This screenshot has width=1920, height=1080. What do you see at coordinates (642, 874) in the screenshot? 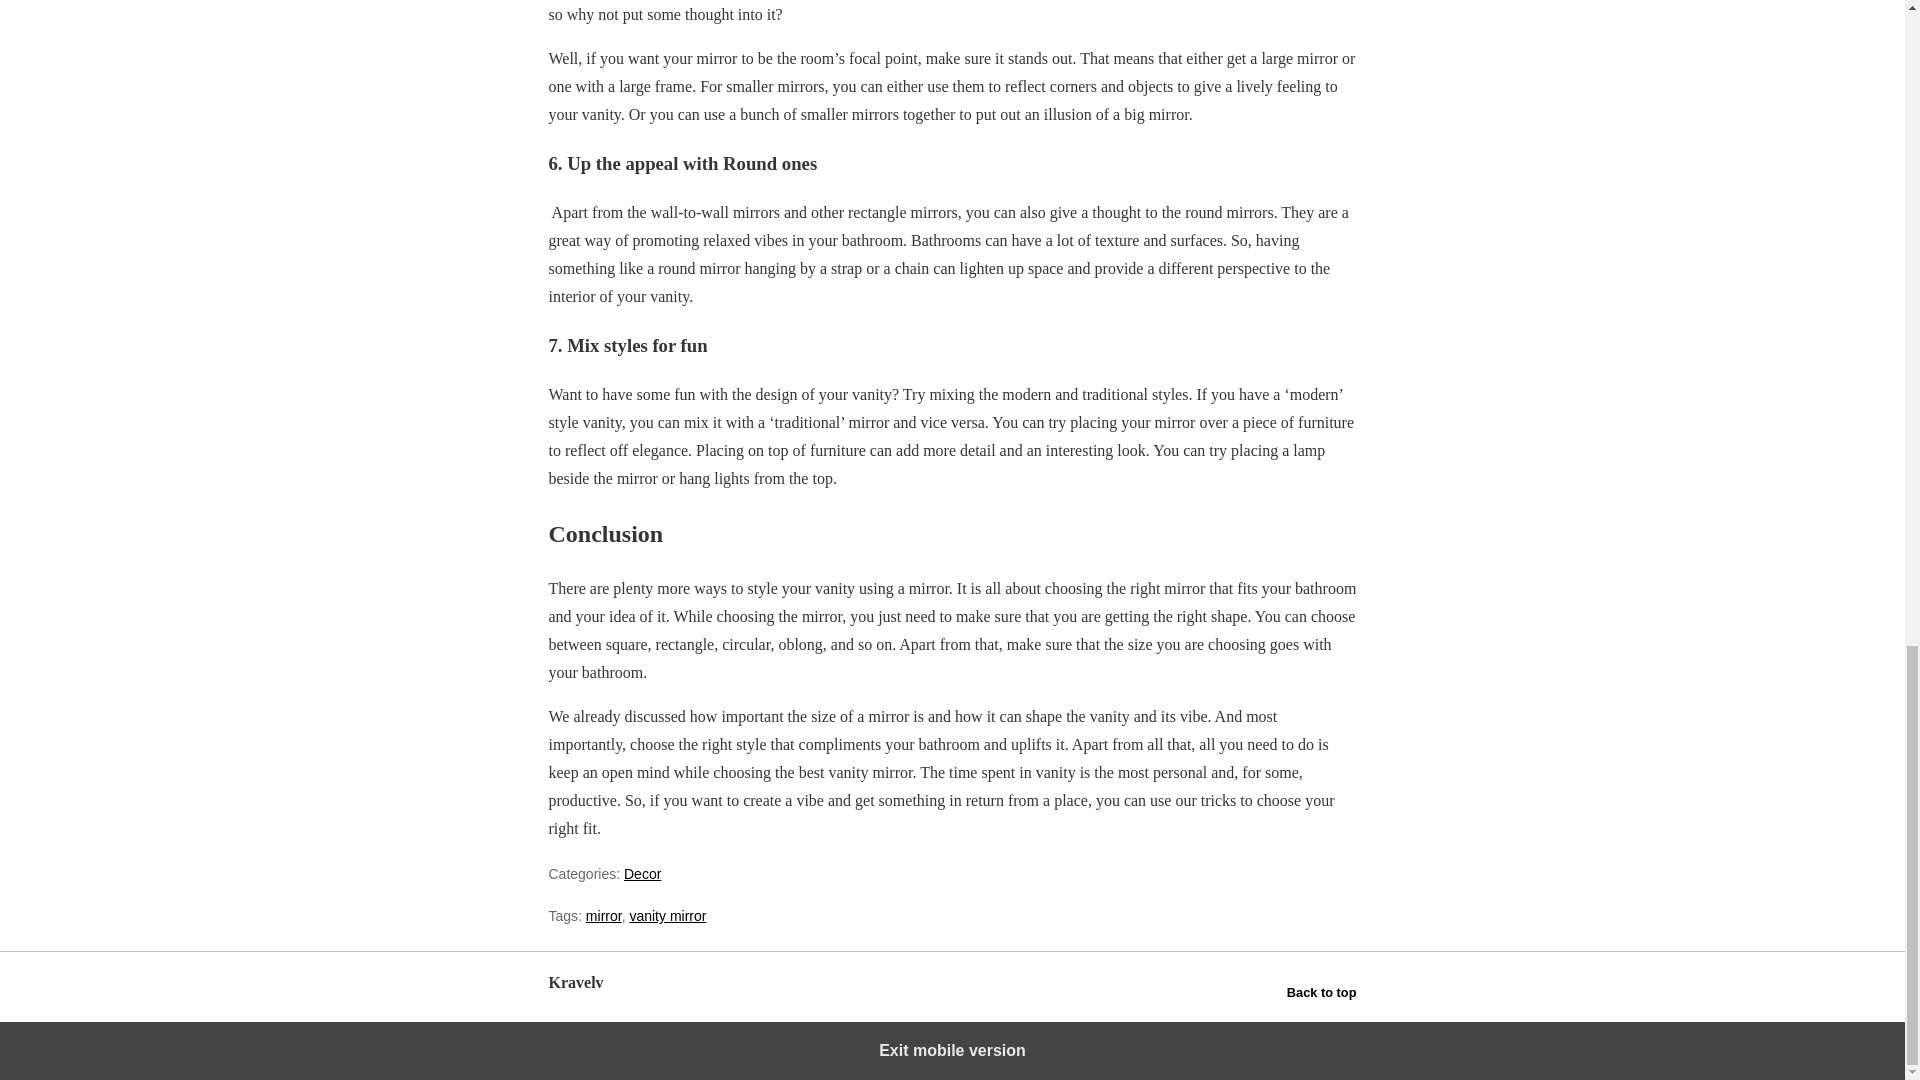
I see `Decor` at bounding box center [642, 874].